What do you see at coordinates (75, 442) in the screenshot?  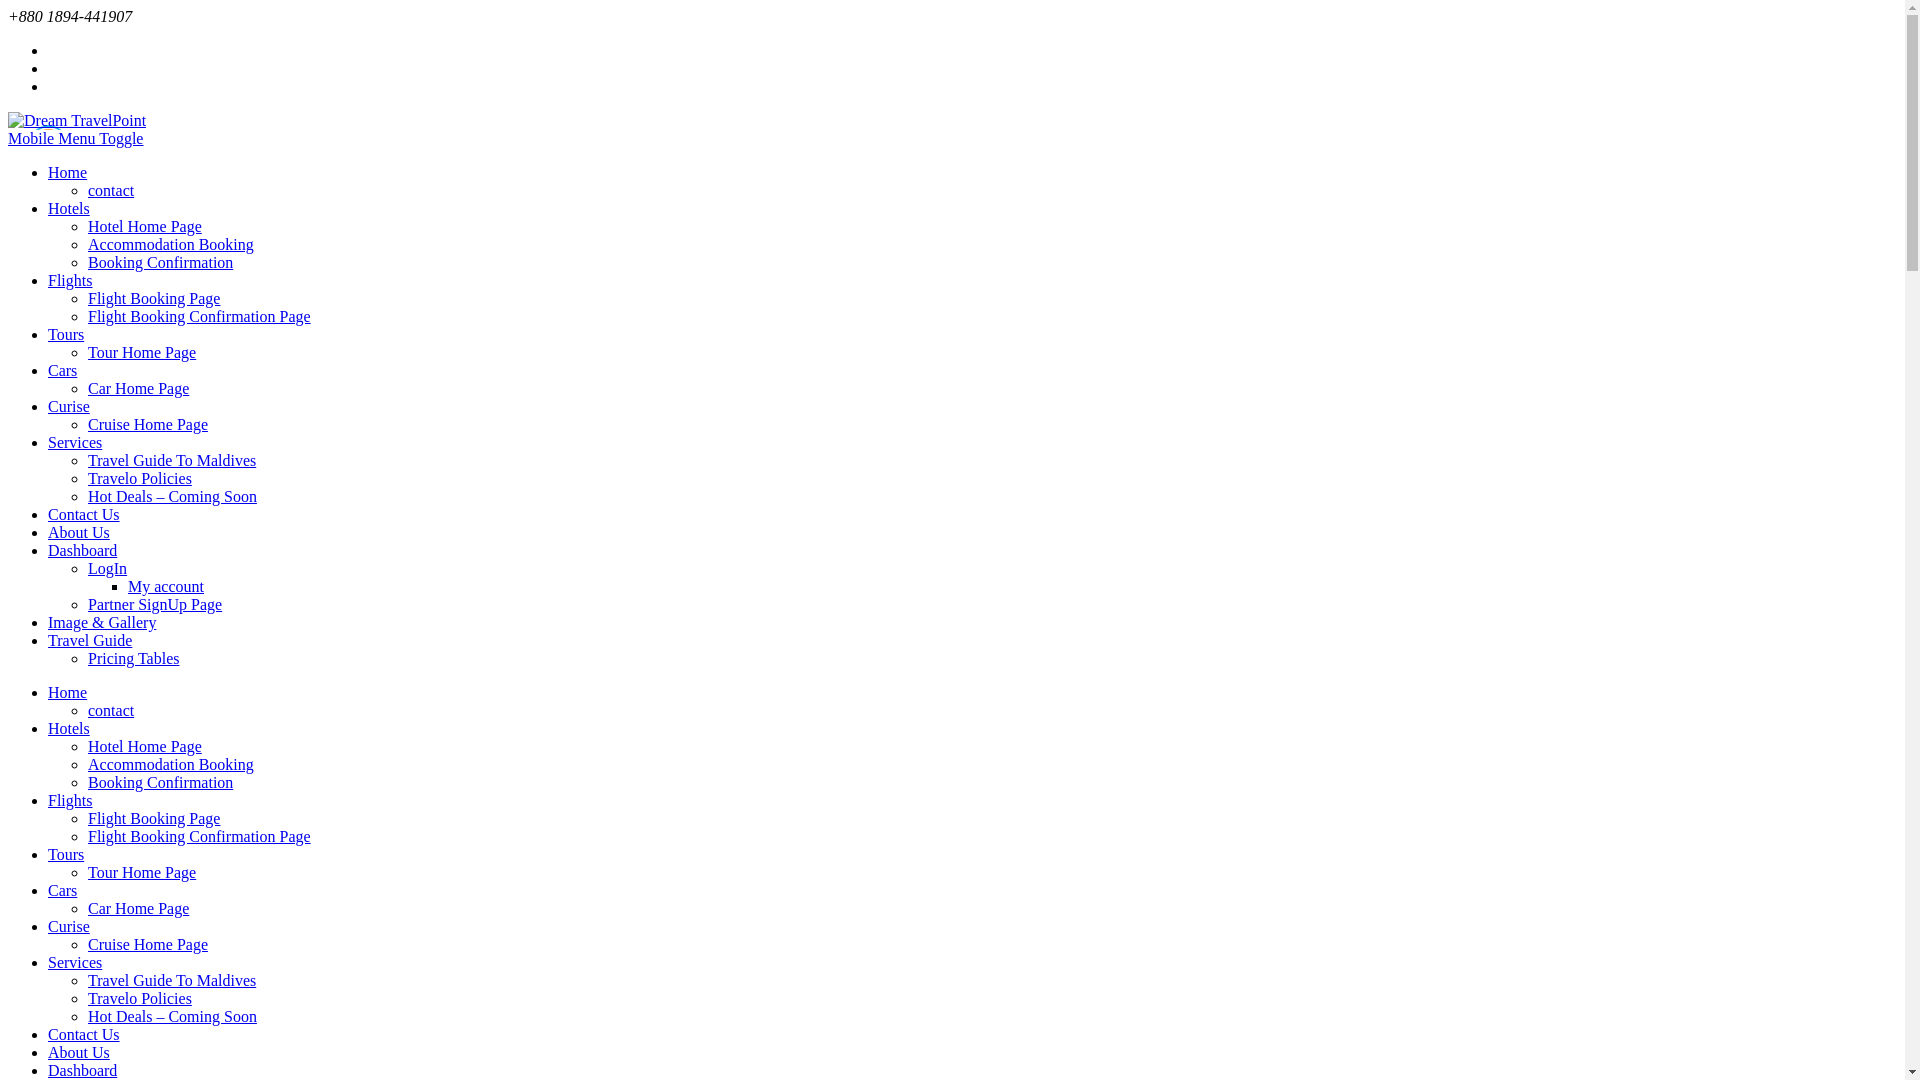 I see `Services` at bounding box center [75, 442].